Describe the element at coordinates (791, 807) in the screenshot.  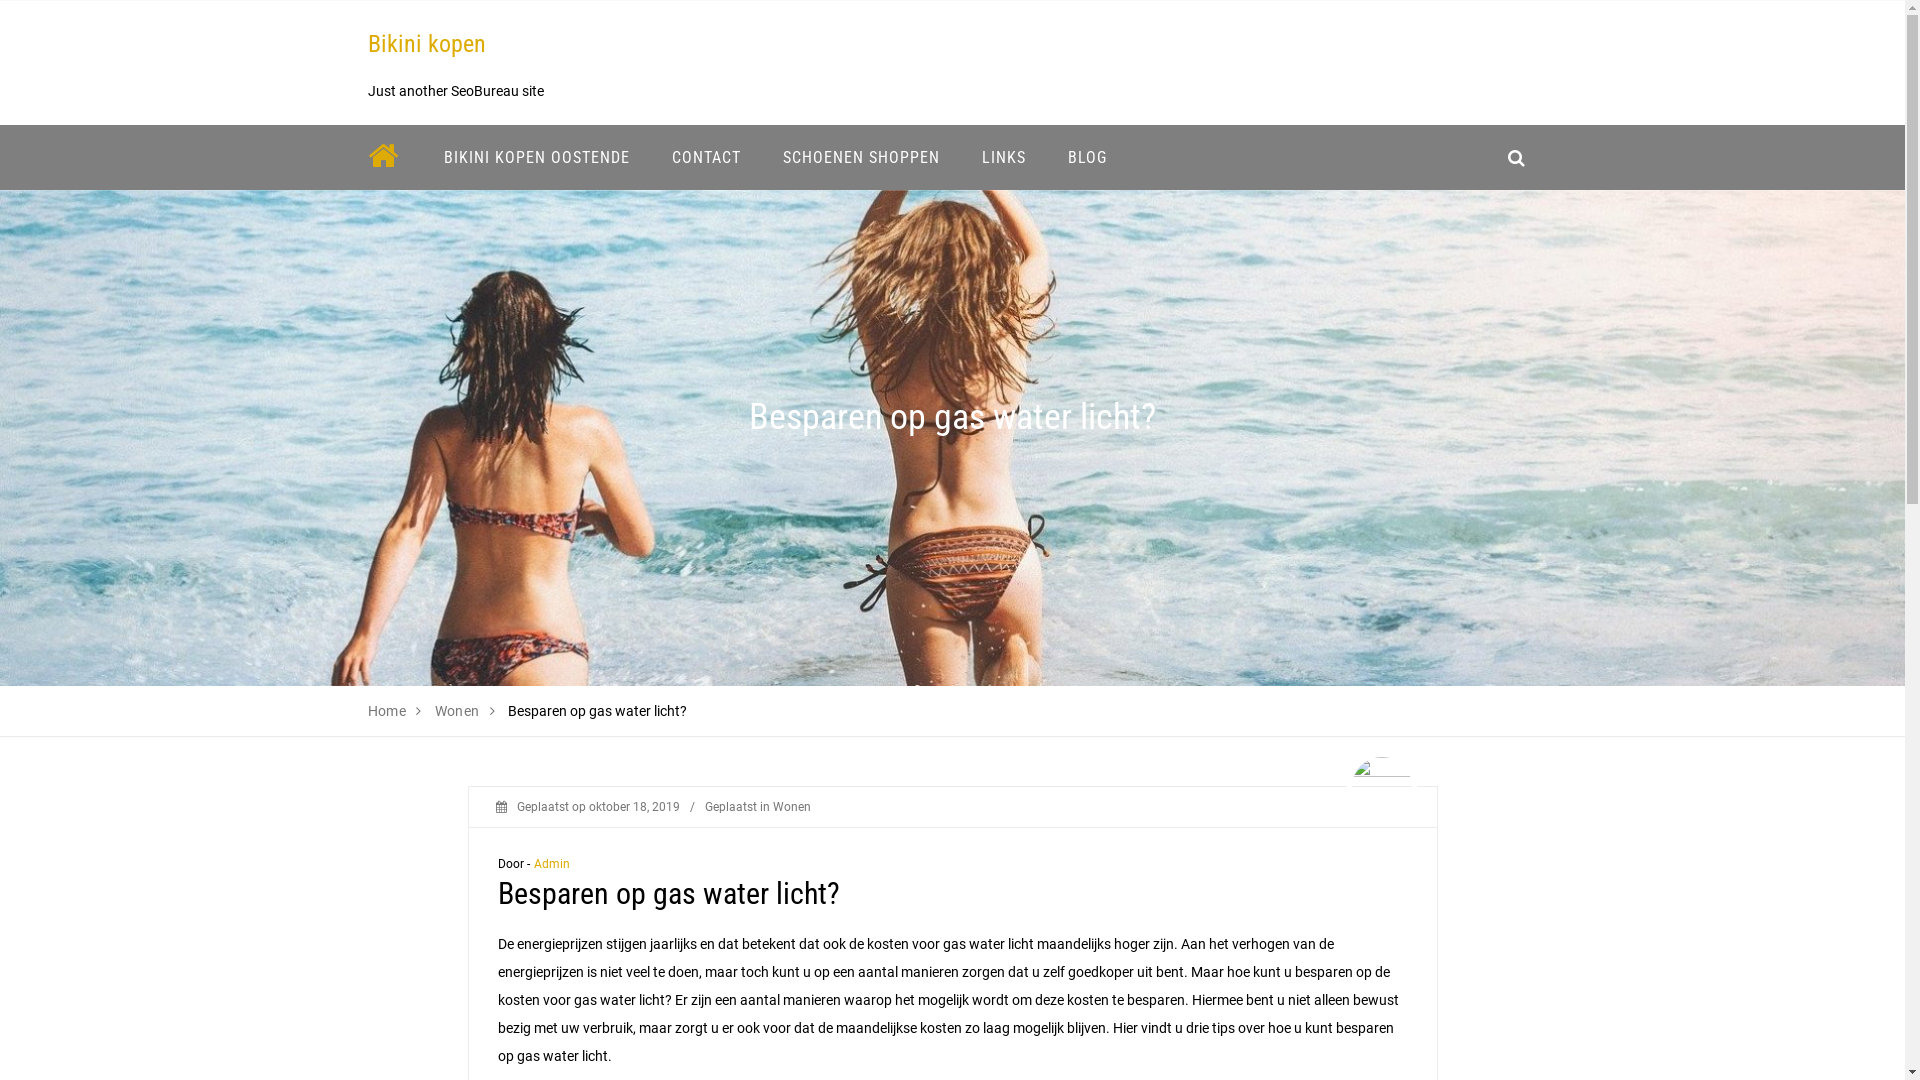
I see `Wonen` at that location.